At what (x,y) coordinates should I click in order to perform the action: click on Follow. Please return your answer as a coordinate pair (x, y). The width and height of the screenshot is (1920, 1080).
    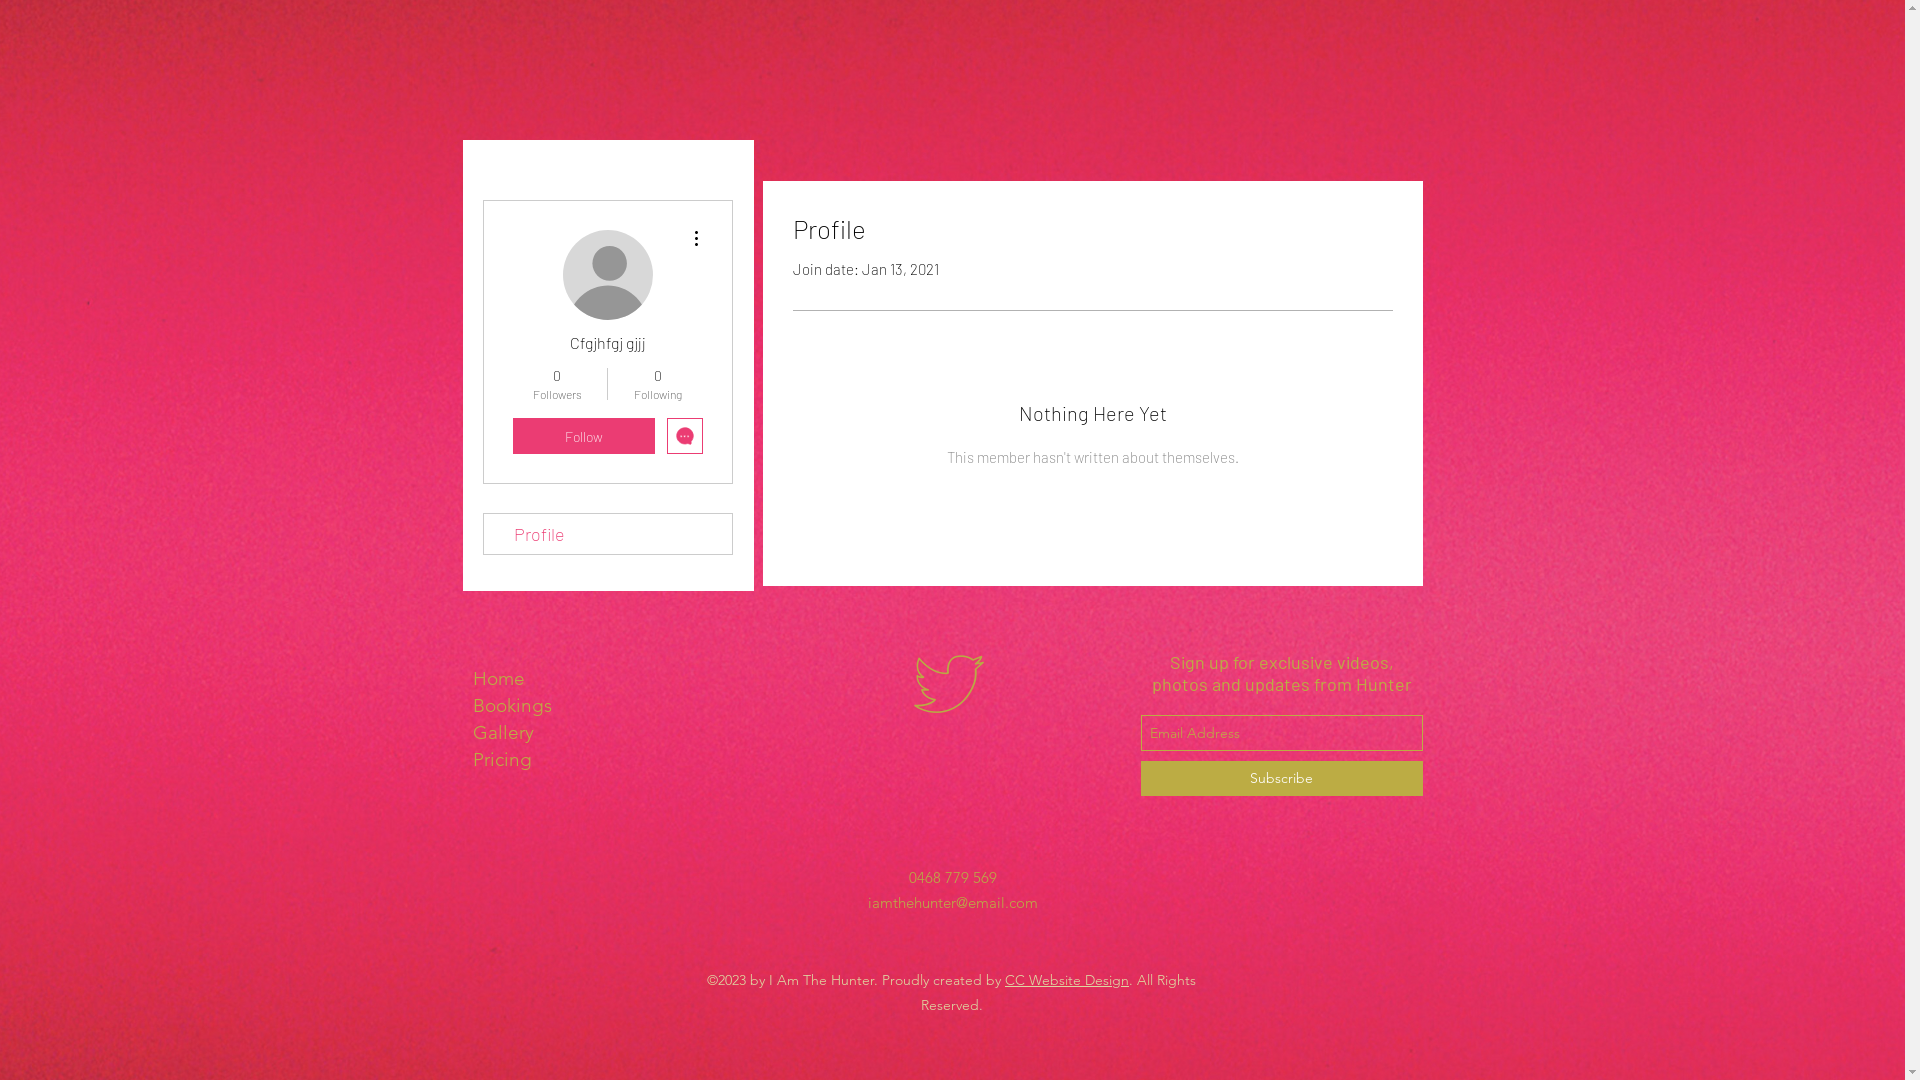
    Looking at the image, I should click on (583, 436).